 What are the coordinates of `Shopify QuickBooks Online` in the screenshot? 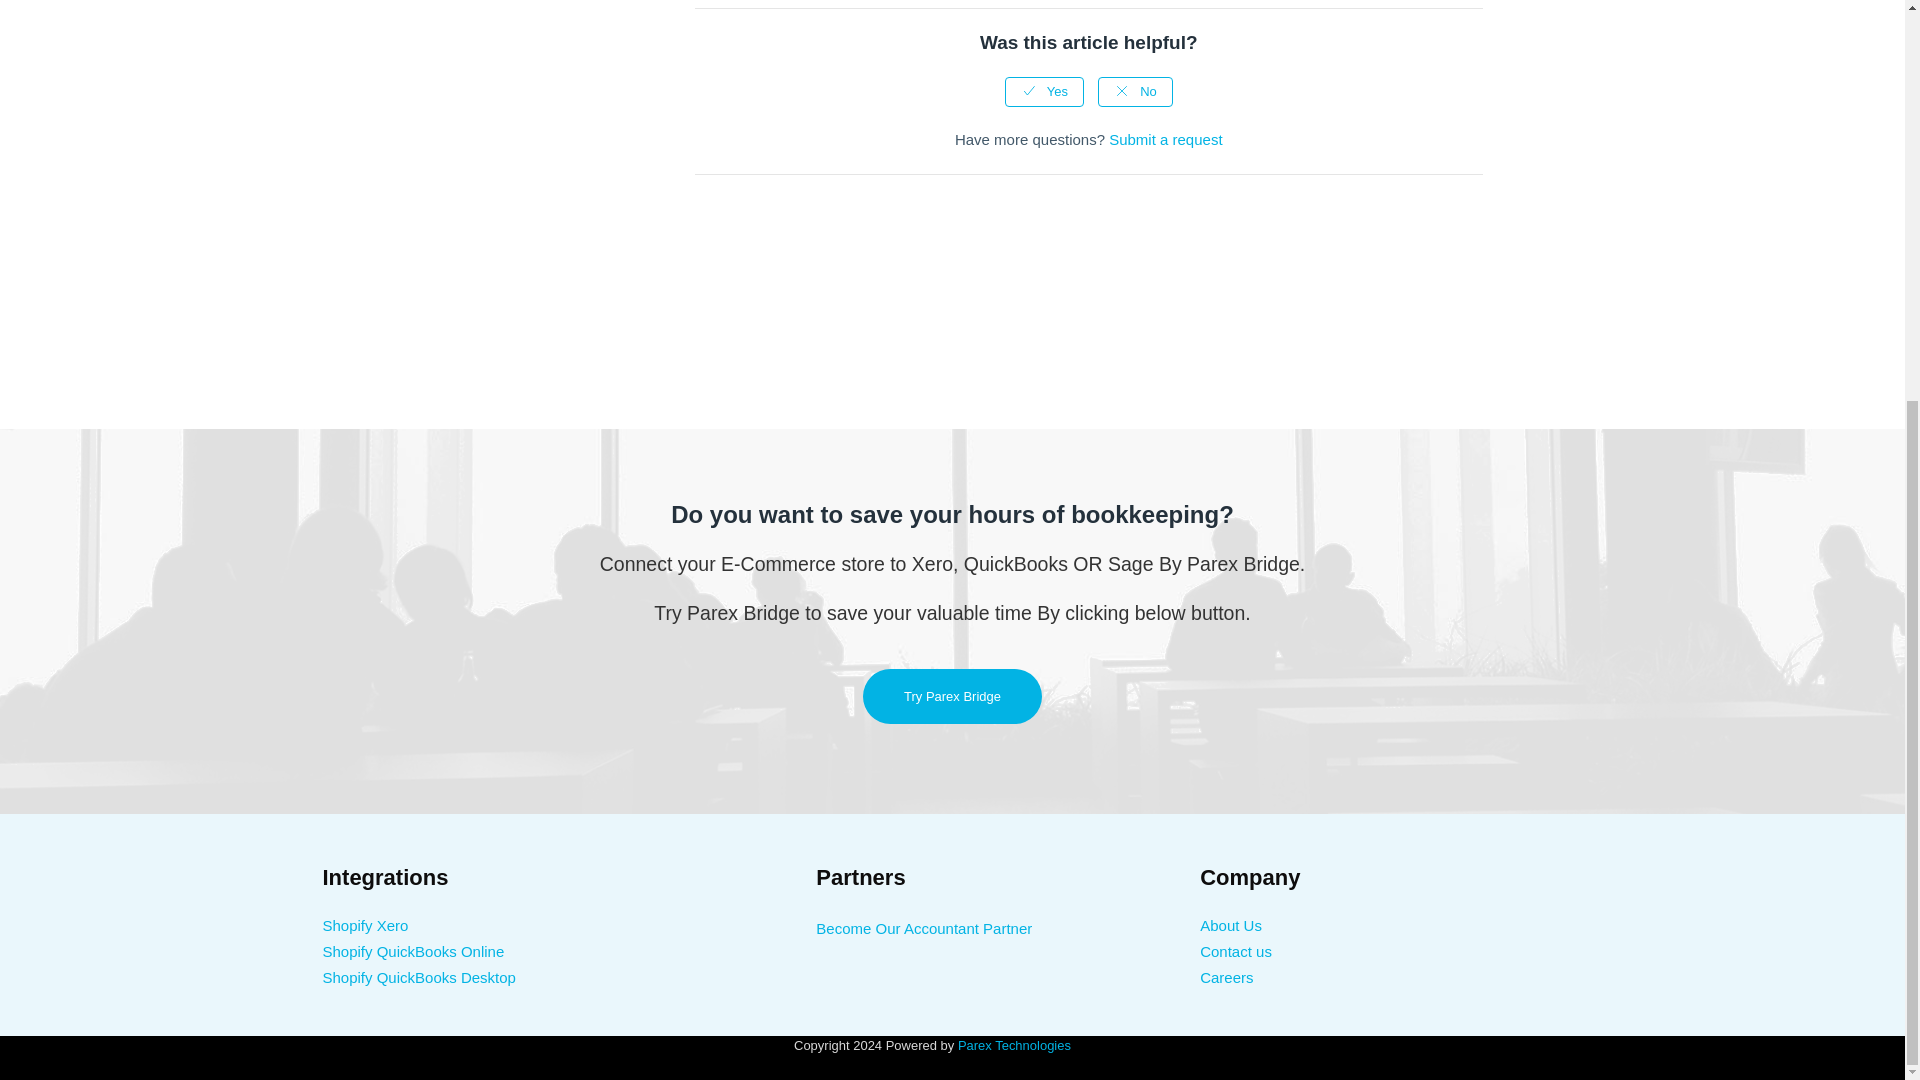 It's located at (412, 951).